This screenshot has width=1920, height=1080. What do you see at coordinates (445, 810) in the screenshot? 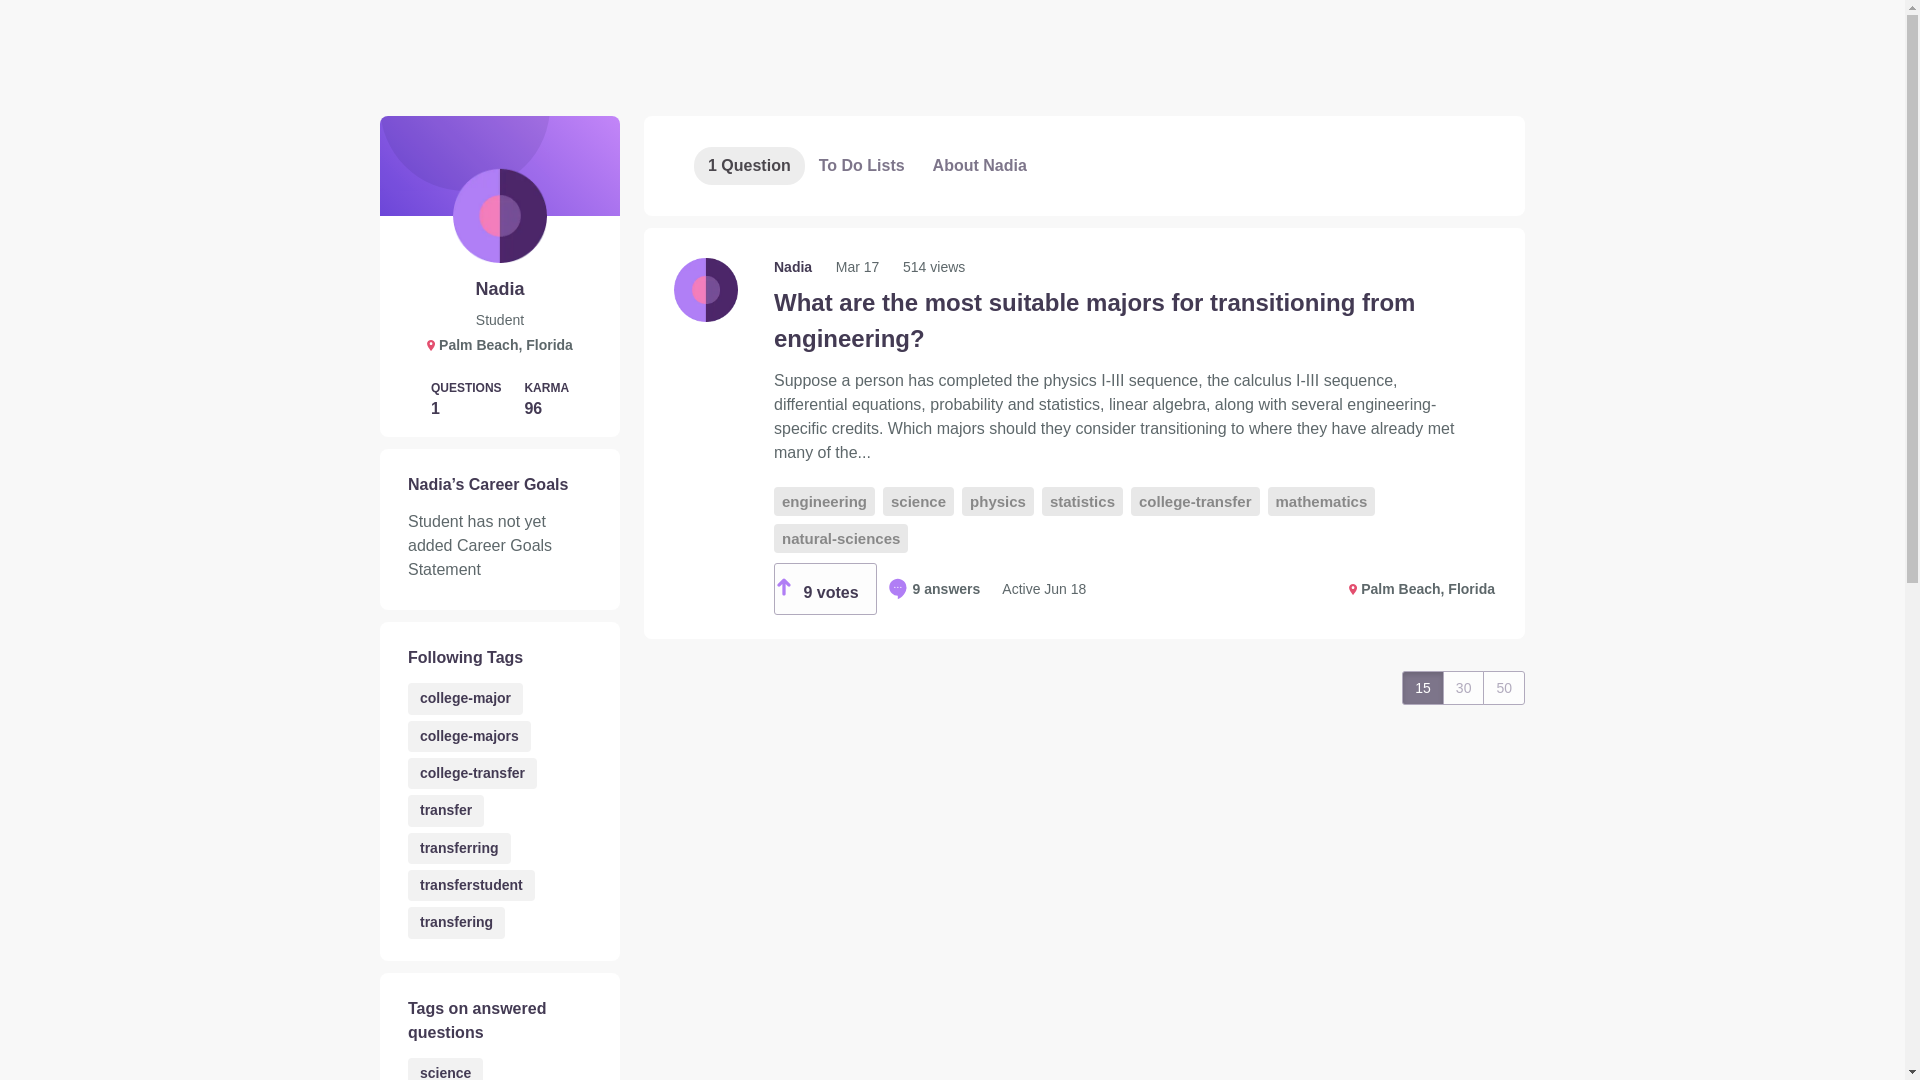
I see `See Career Questions tagged 'Transfer'` at bounding box center [445, 810].